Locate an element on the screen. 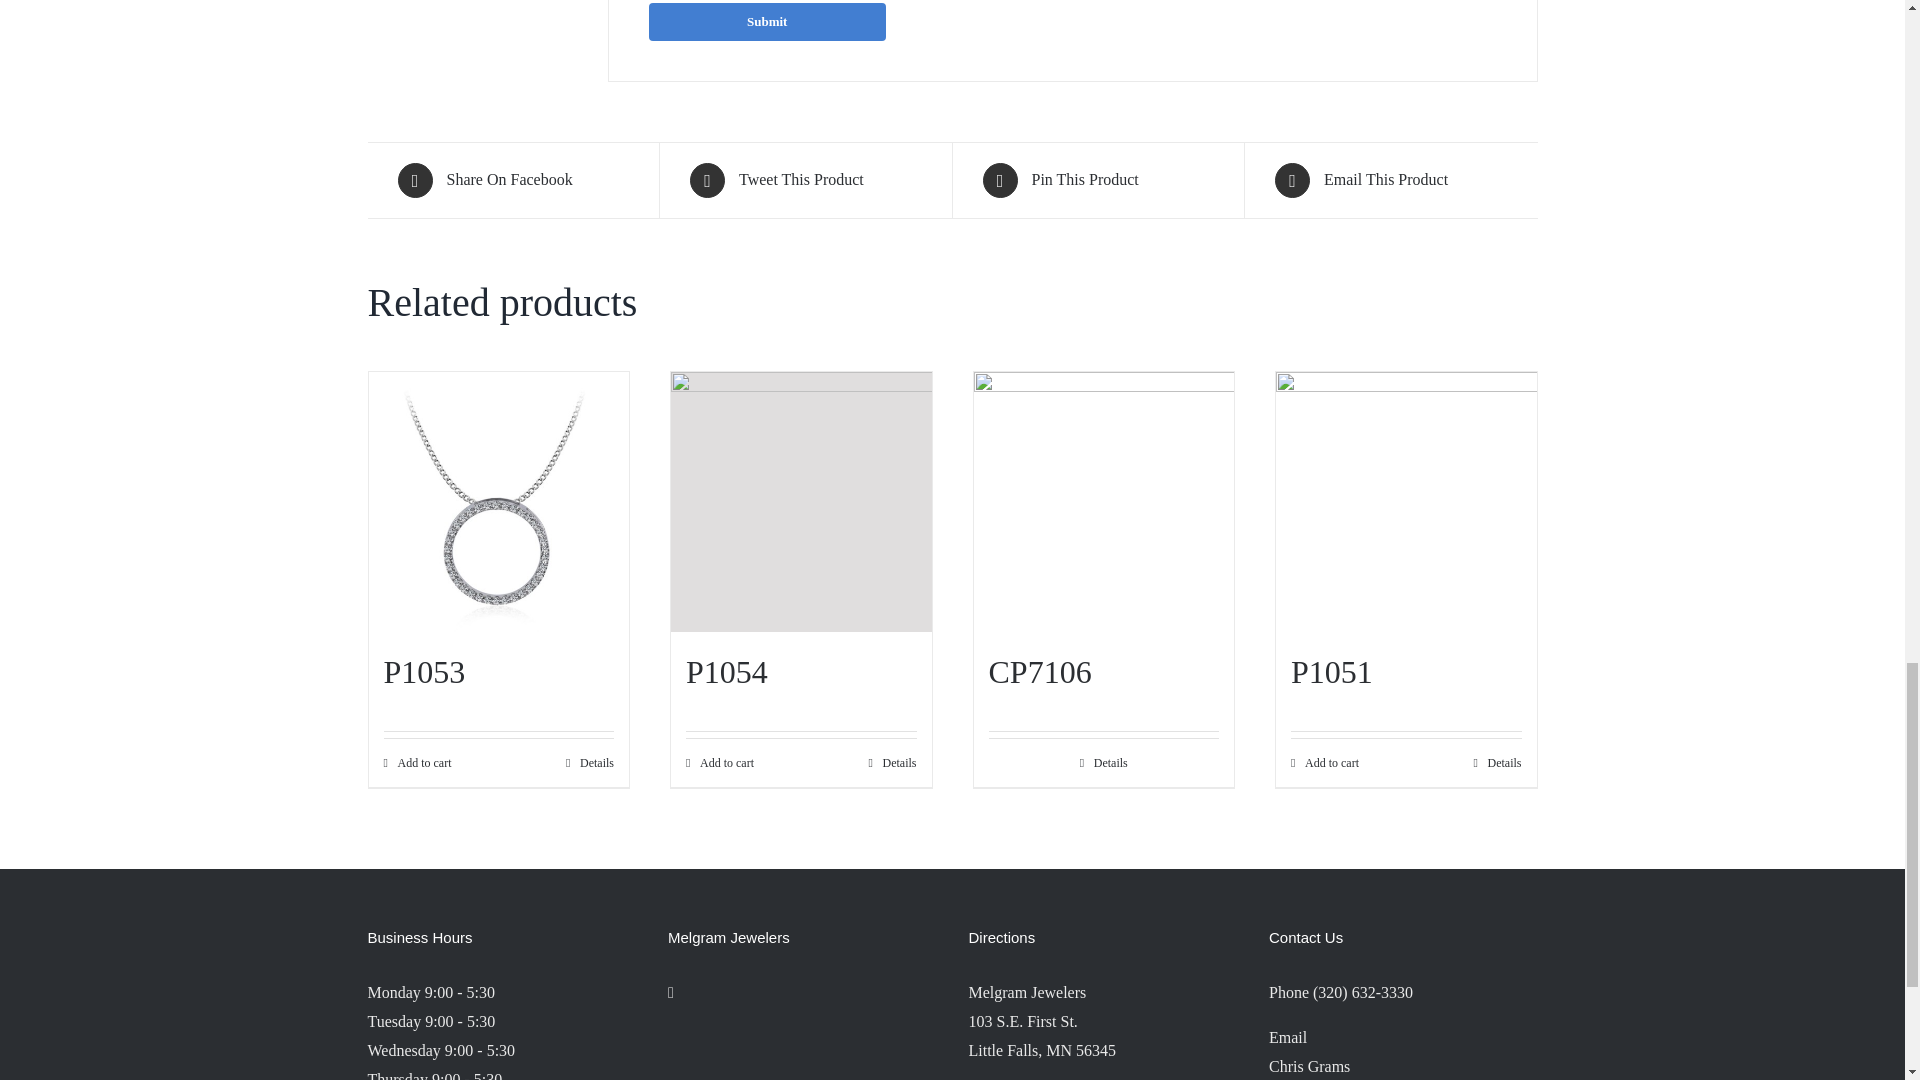 The width and height of the screenshot is (1920, 1080). P1054 is located at coordinates (726, 672).